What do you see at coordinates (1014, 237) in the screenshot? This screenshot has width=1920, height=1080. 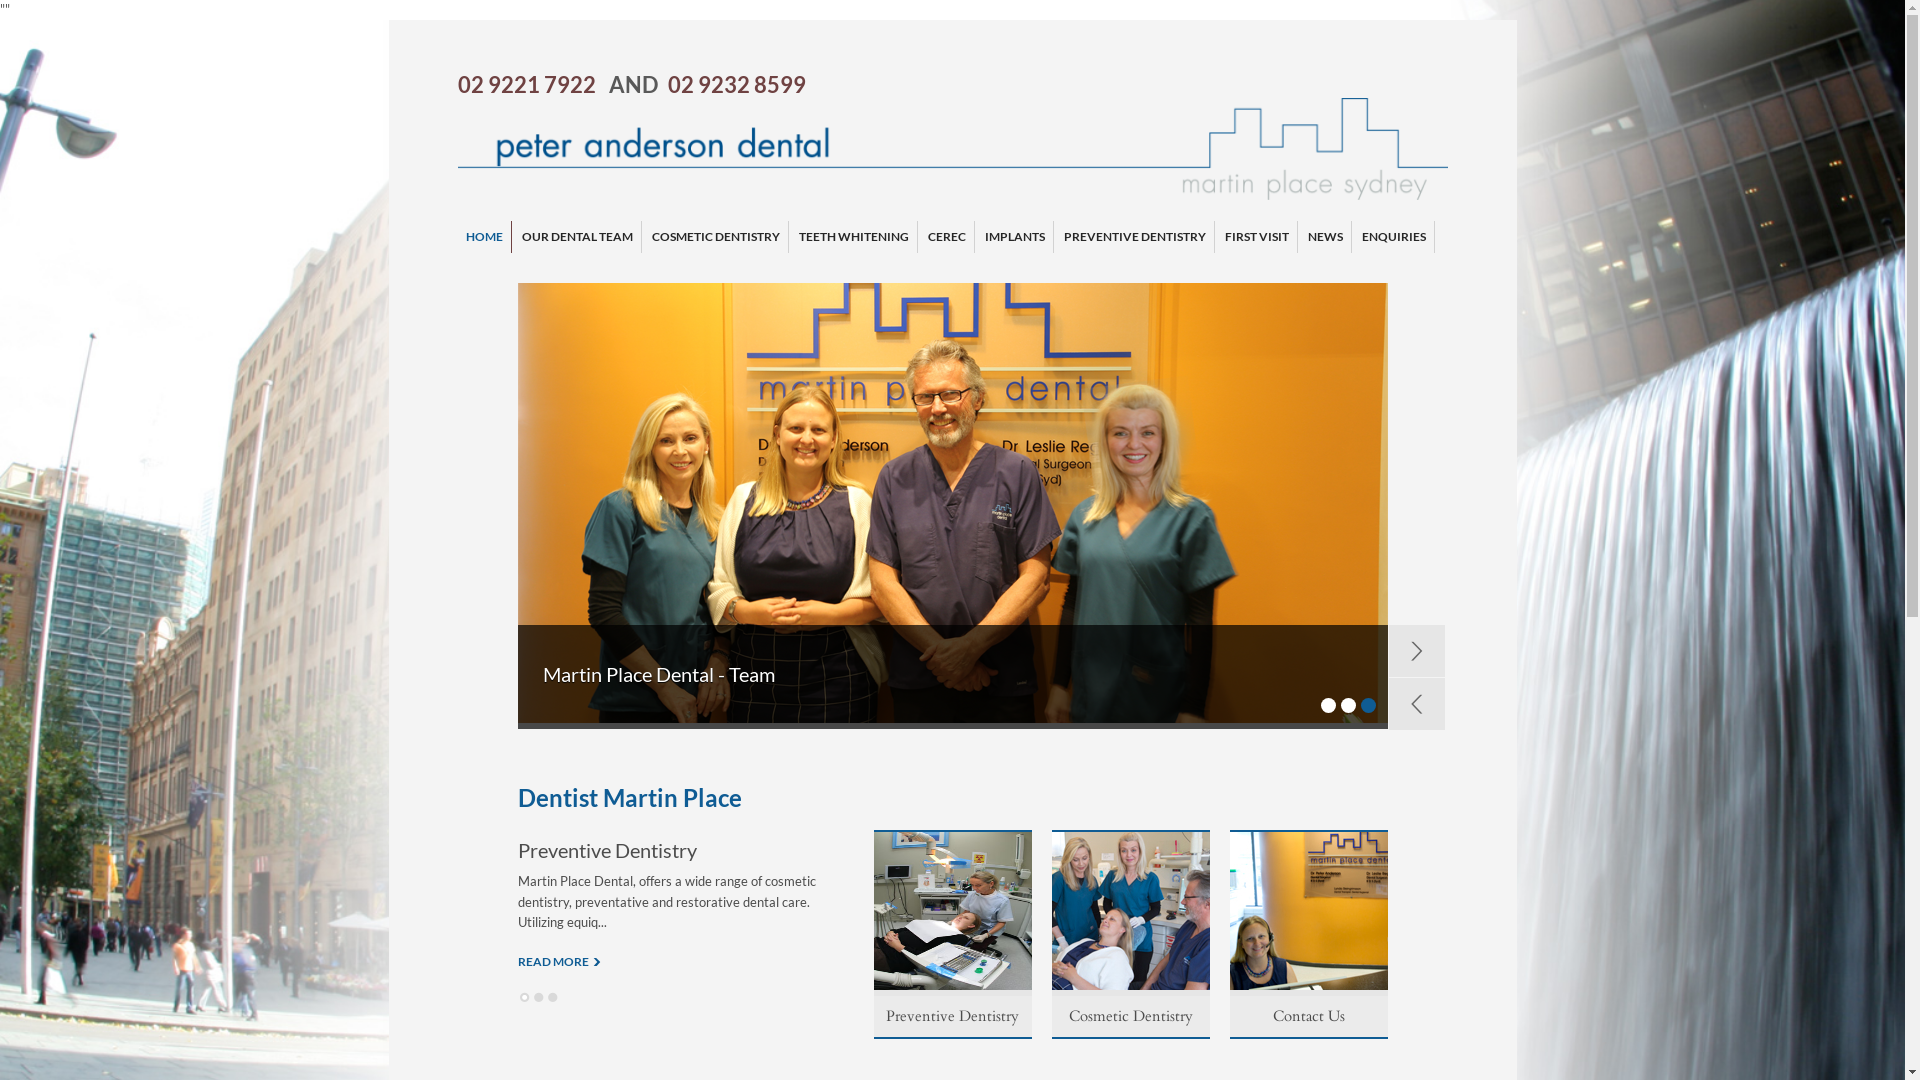 I see `IMPLANTS` at bounding box center [1014, 237].